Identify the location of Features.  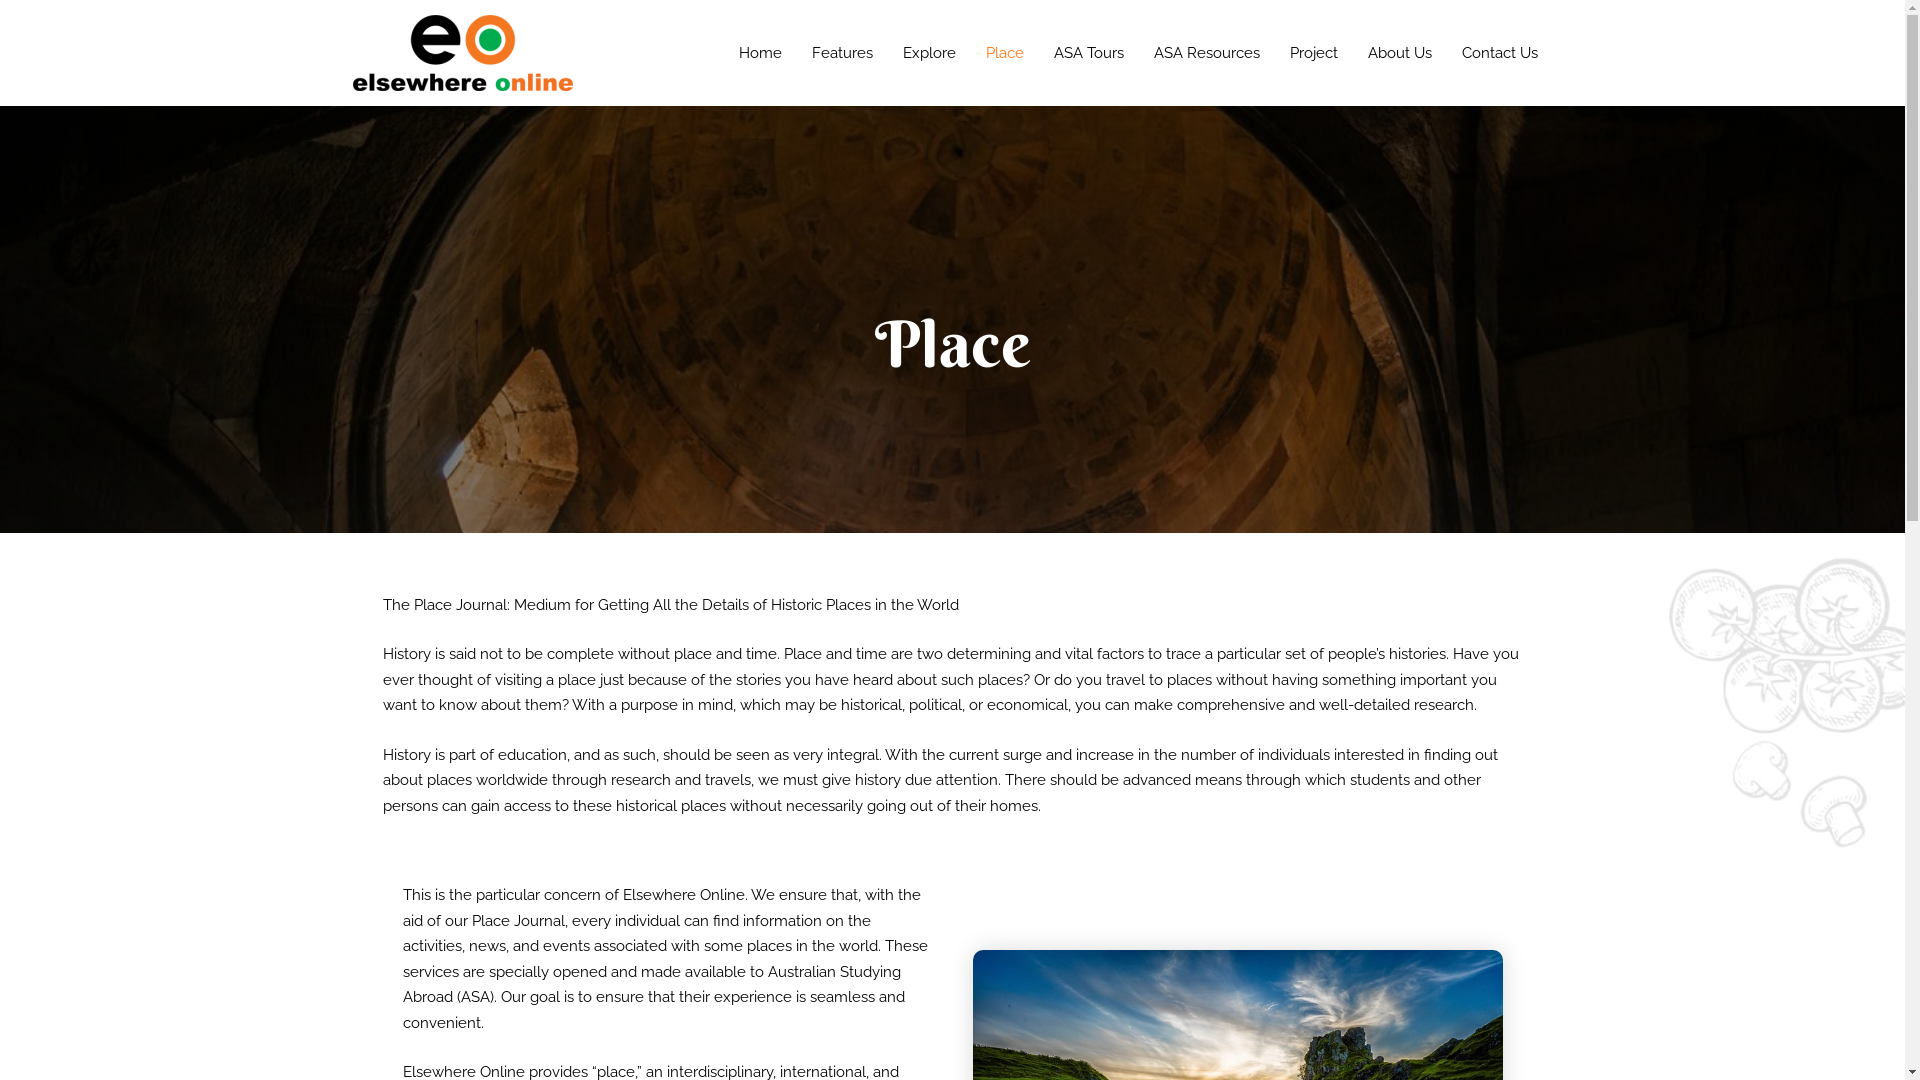
(842, 53).